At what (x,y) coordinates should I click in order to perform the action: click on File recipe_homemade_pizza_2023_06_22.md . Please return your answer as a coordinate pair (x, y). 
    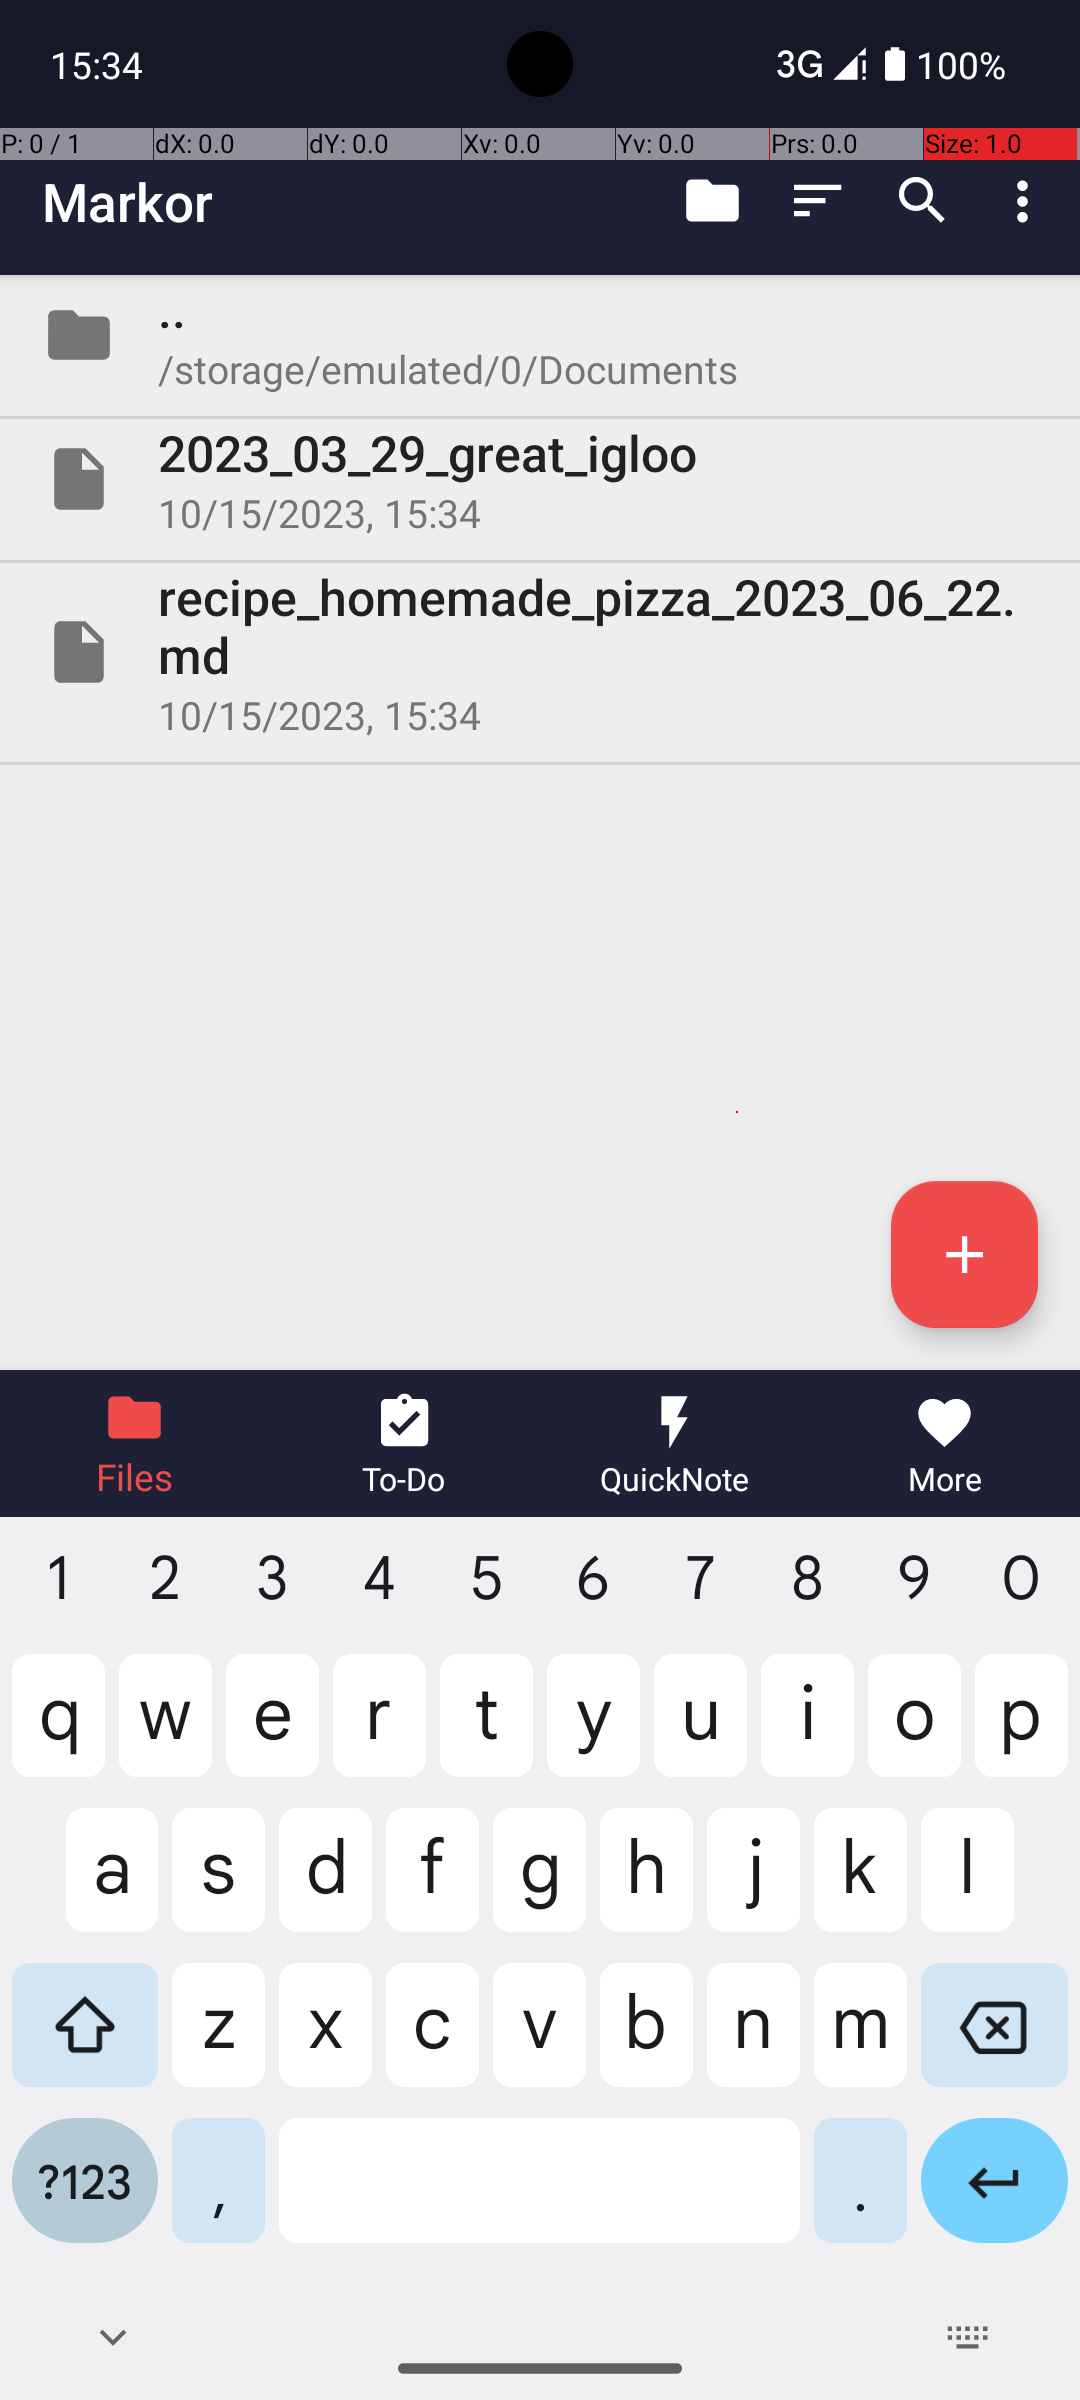
    Looking at the image, I should click on (540, 652).